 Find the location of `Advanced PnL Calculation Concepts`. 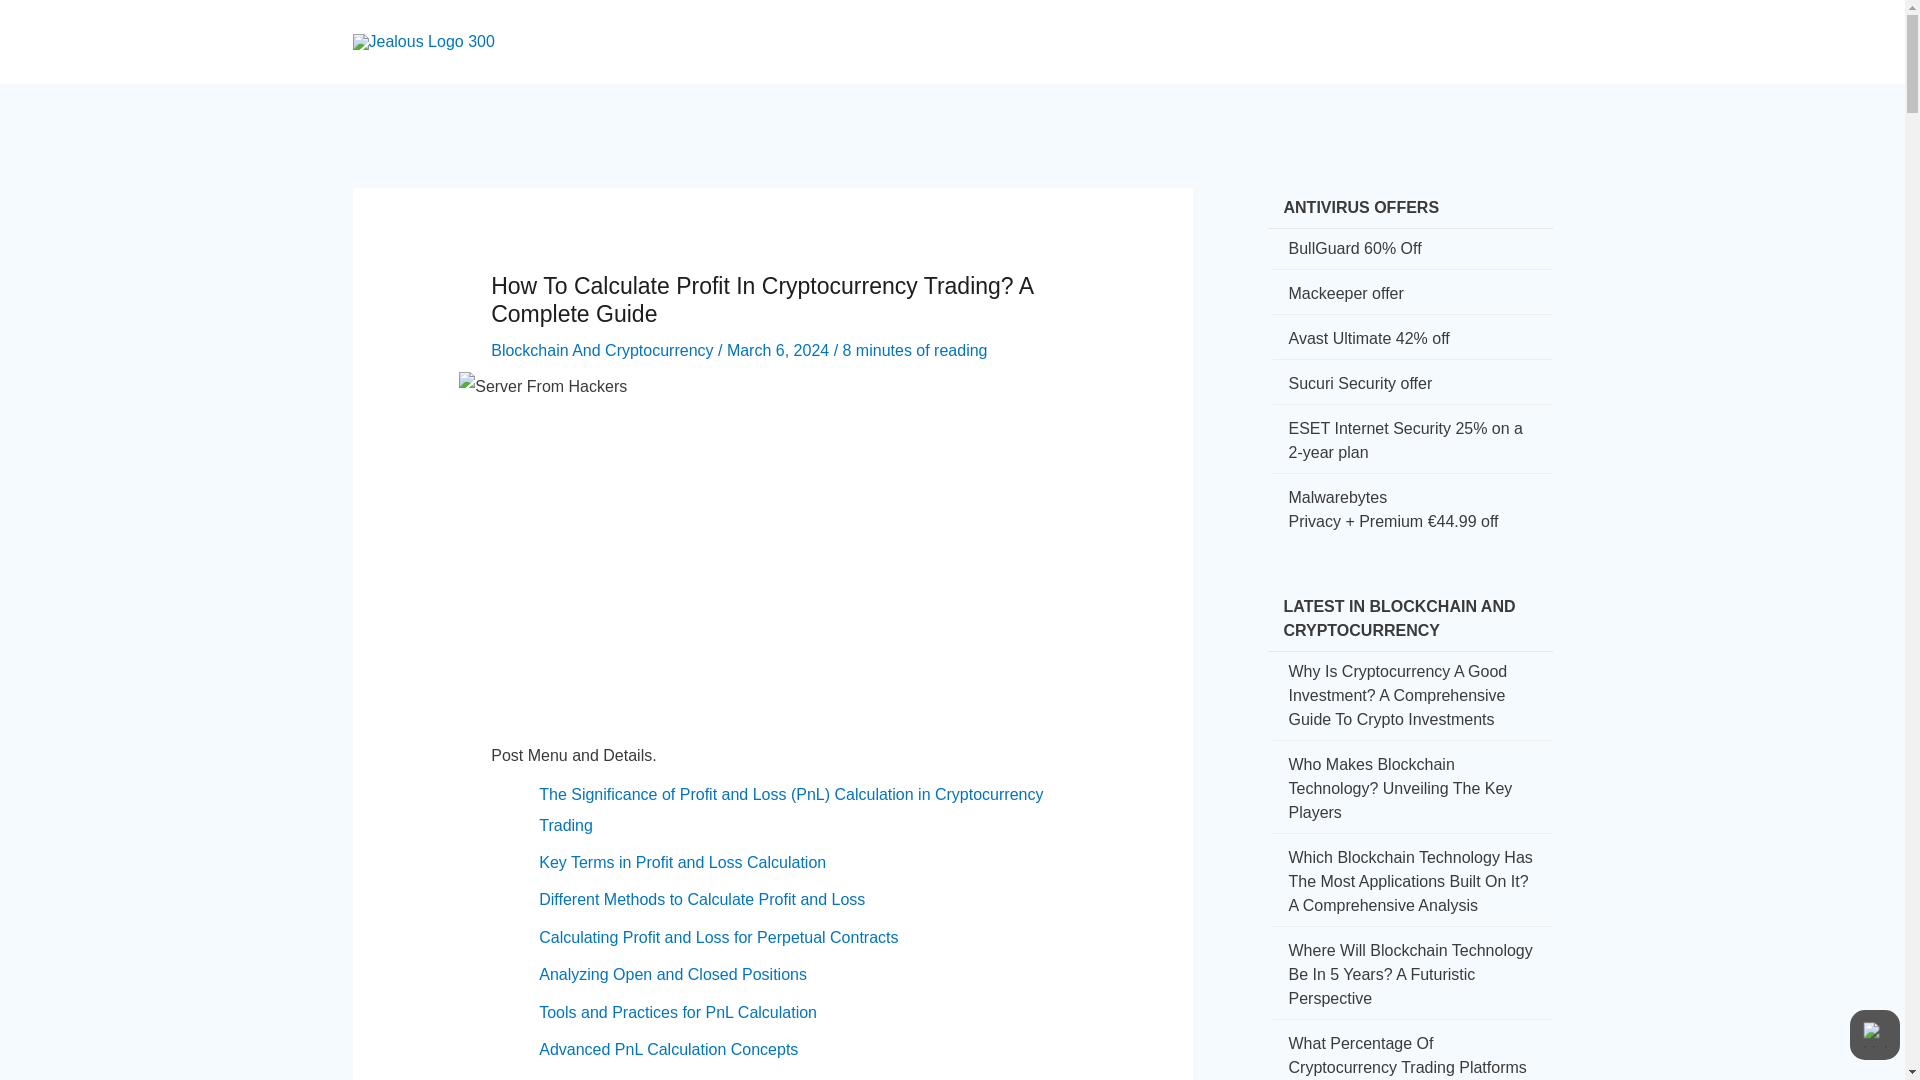

Advanced PnL Calculation Concepts is located at coordinates (668, 1050).